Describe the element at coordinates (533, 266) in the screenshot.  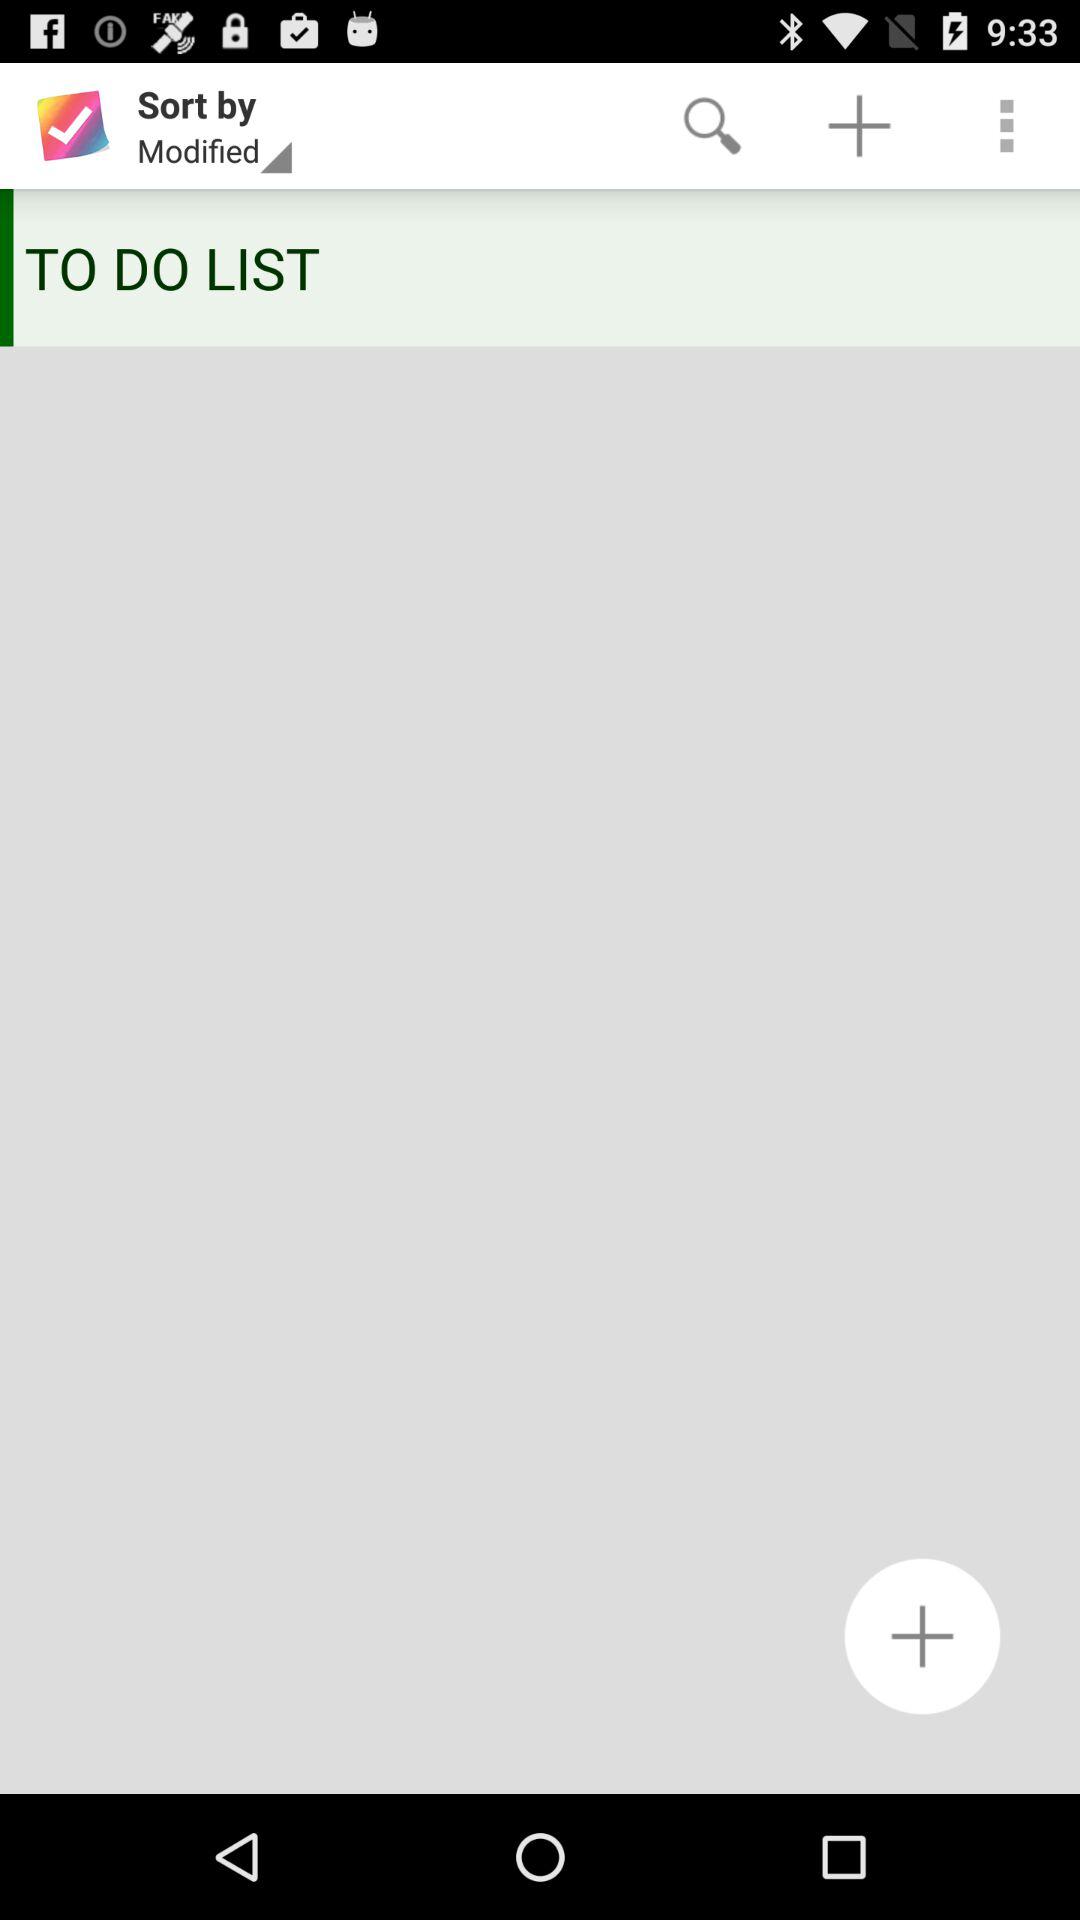
I see `open to do list app` at that location.